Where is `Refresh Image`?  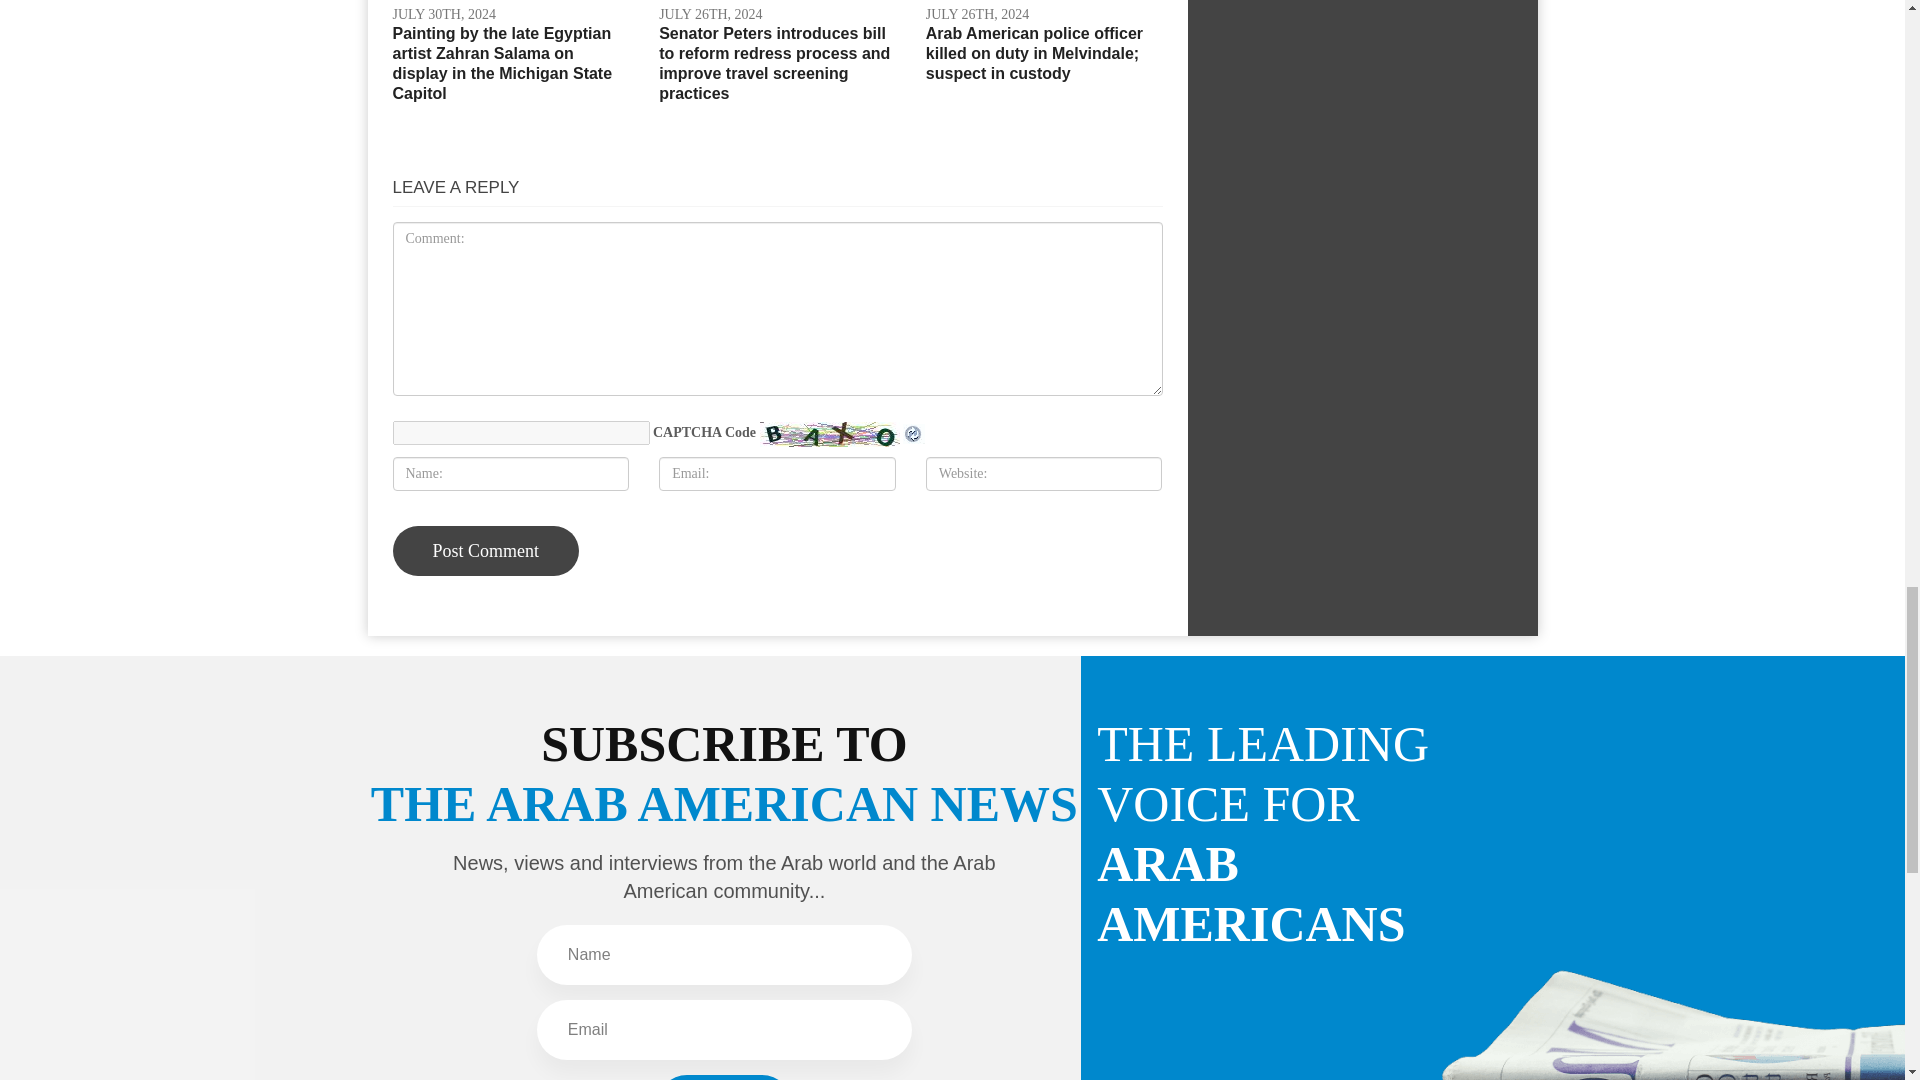
Refresh Image is located at coordinates (914, 432).